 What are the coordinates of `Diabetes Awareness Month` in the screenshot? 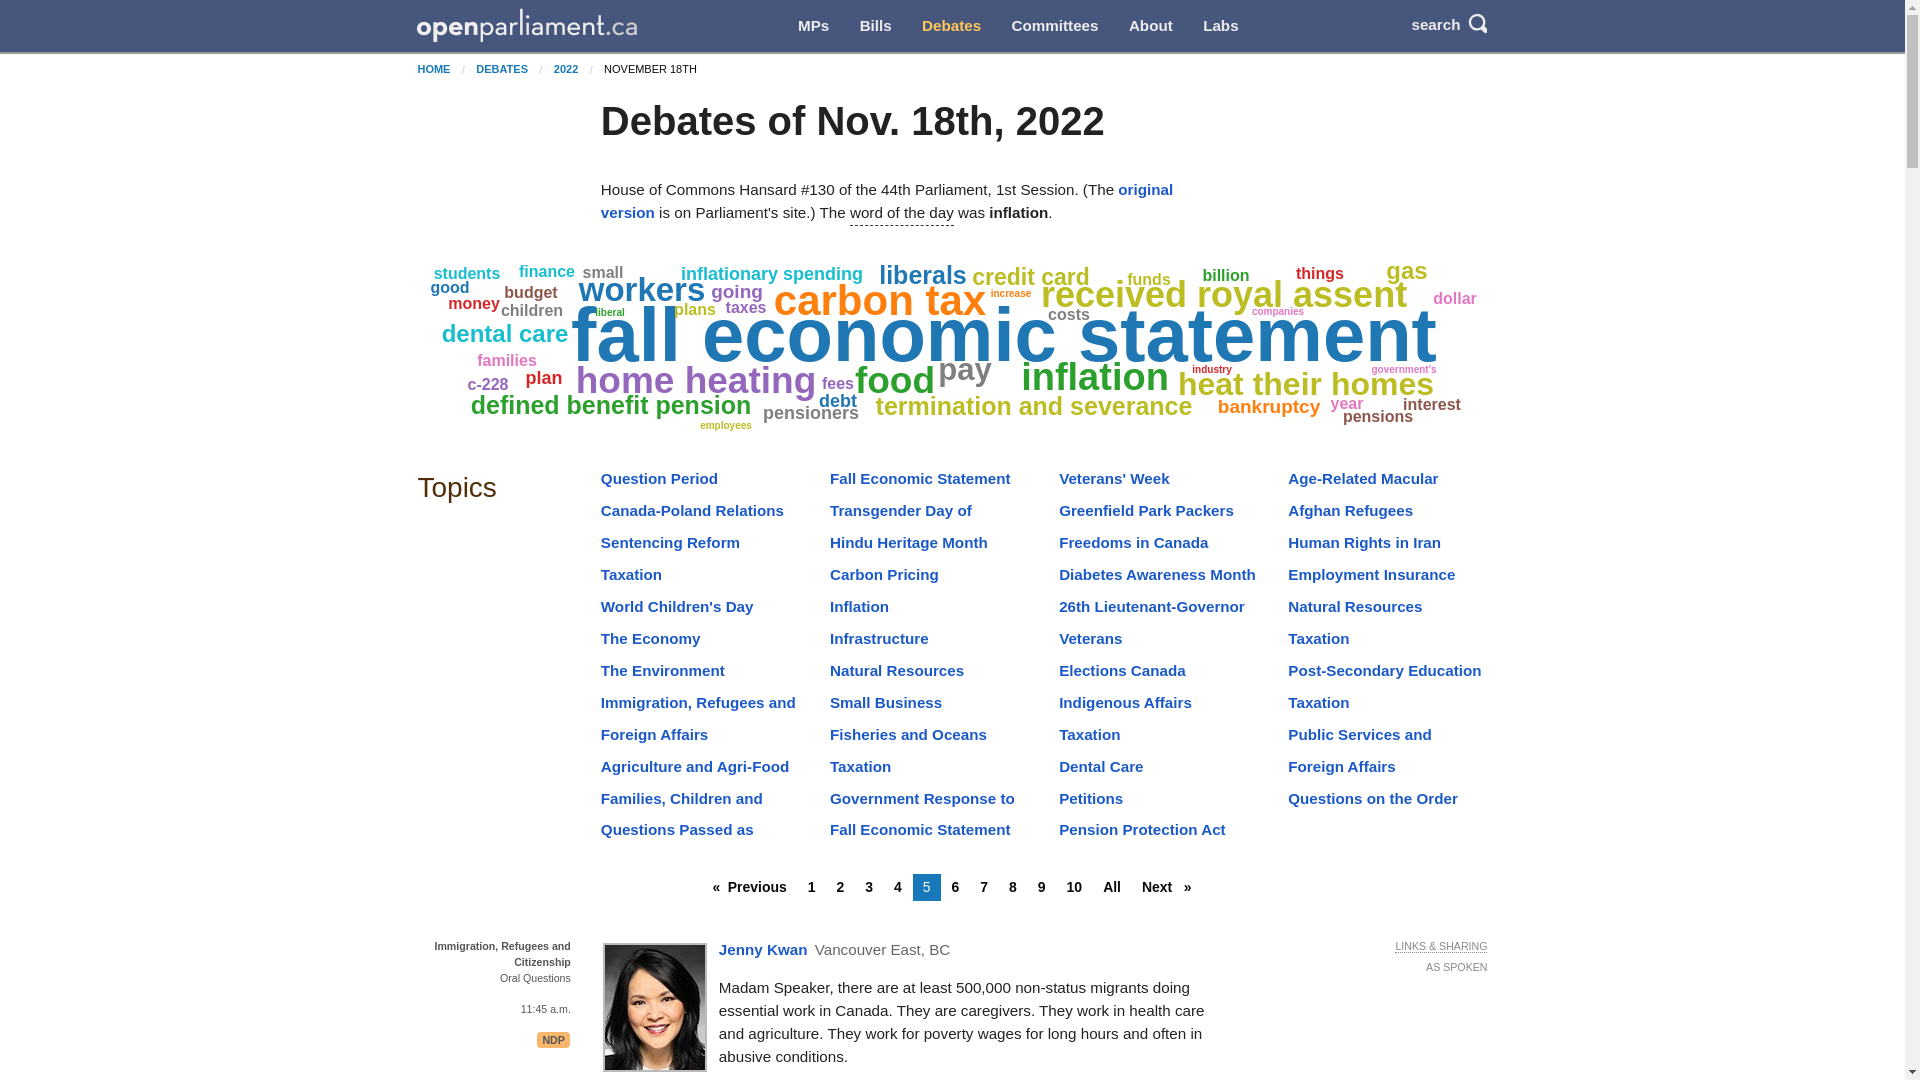 It's located at (1157, 574).